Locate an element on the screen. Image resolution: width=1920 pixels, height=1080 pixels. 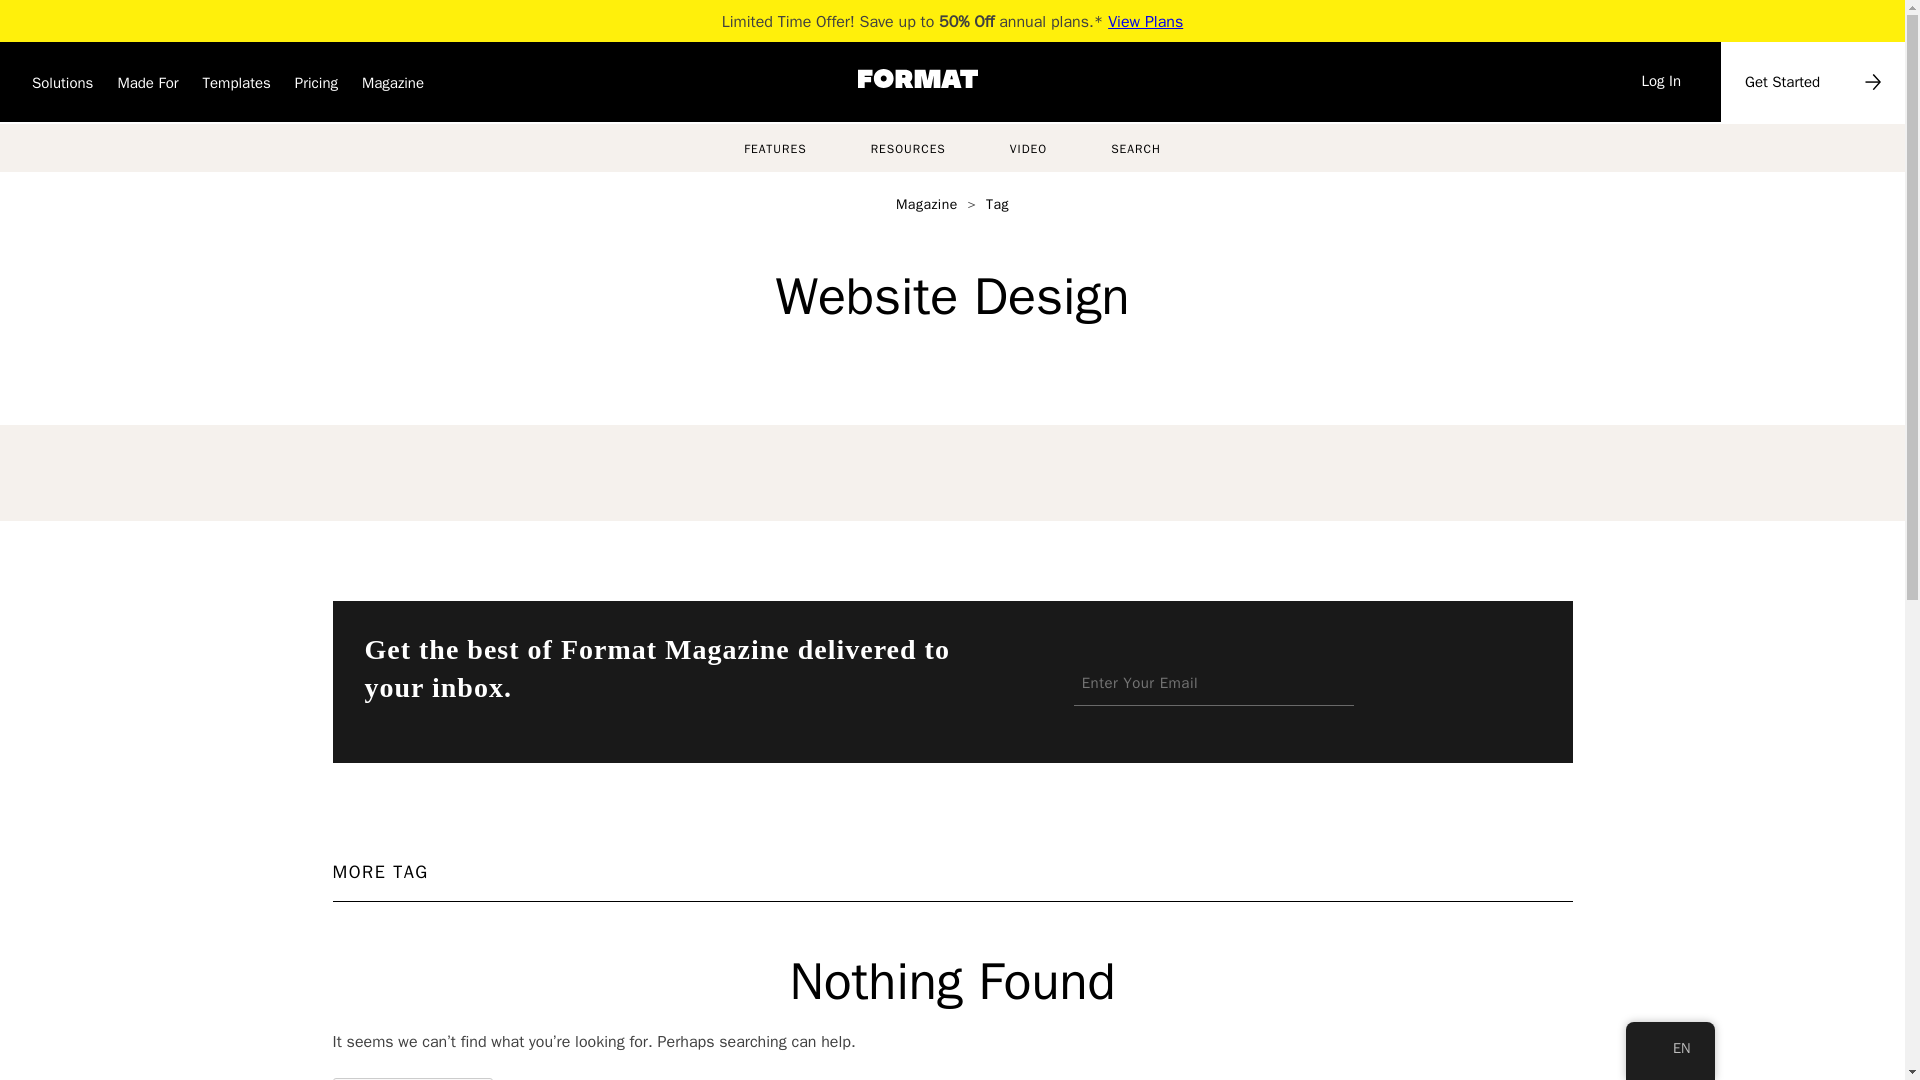
Magazine is located at coordinates (393, 88).